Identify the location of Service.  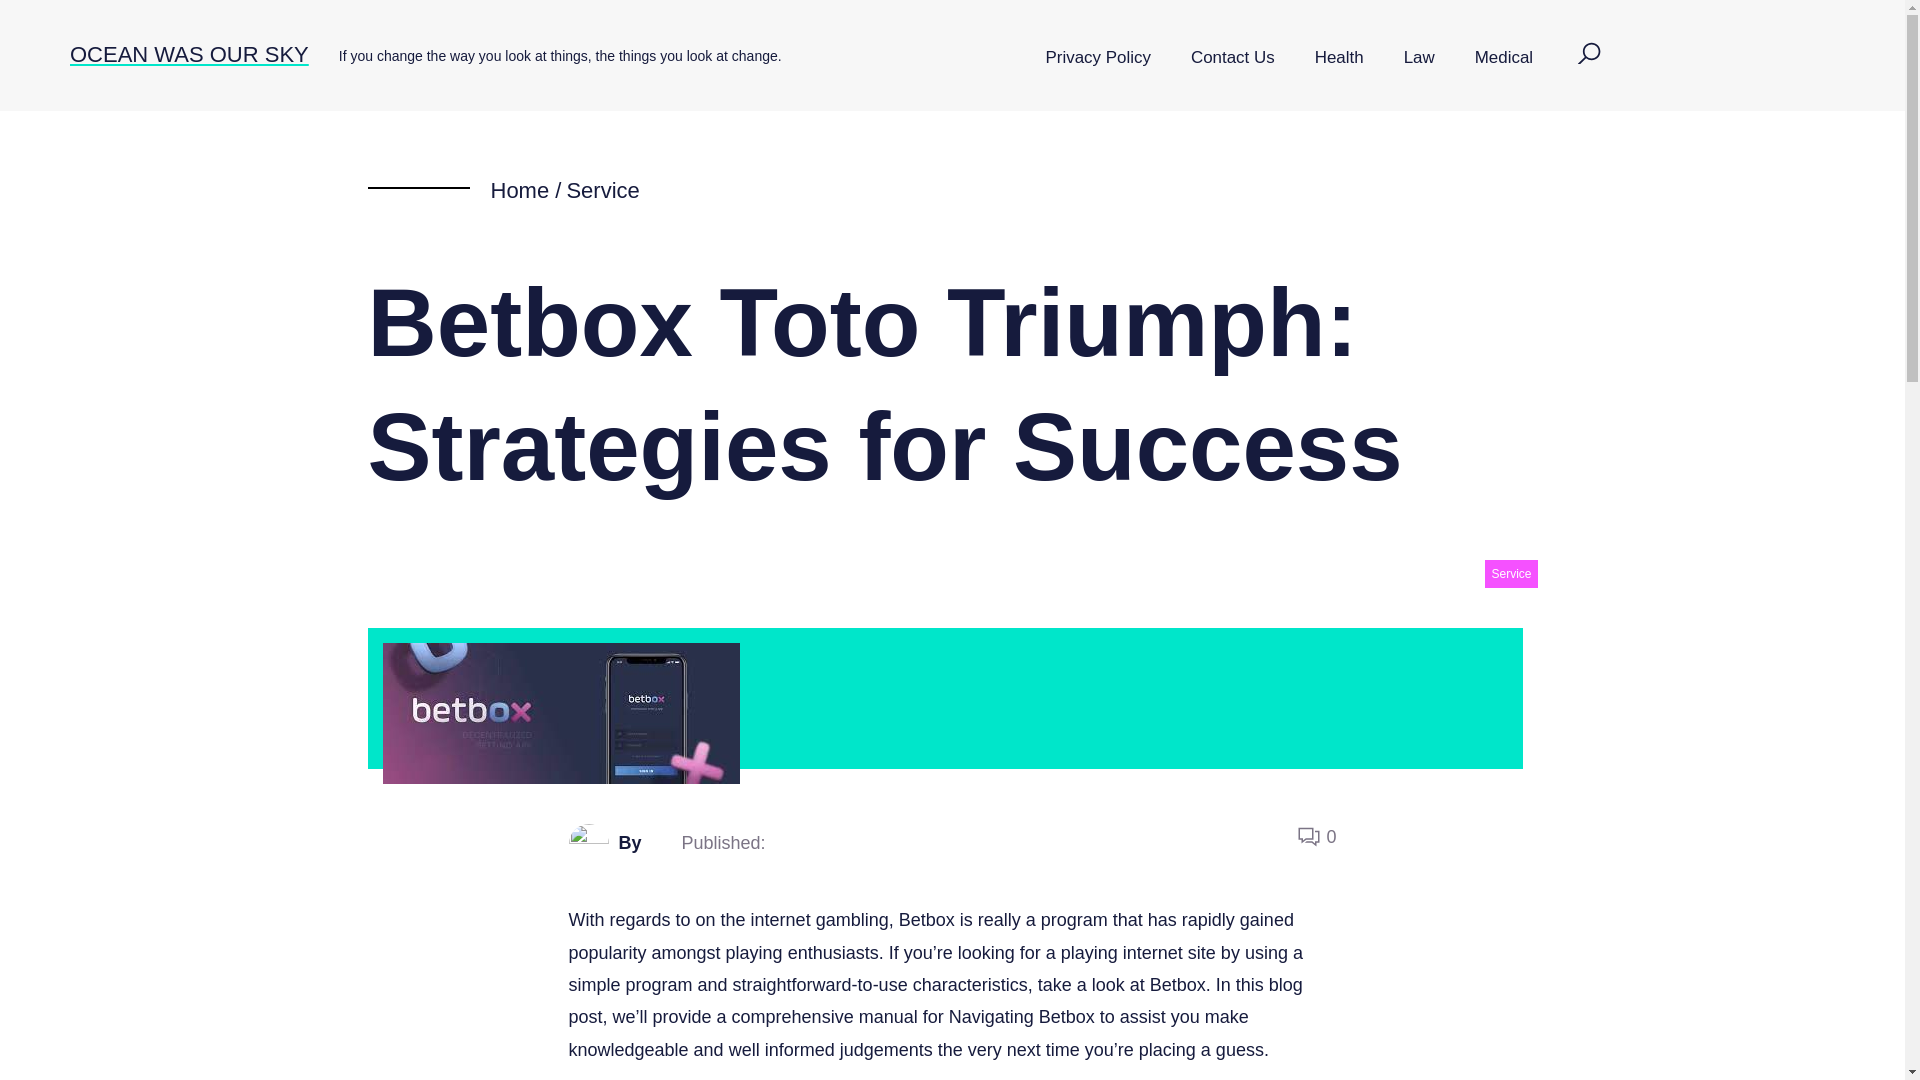
(1510, 574).